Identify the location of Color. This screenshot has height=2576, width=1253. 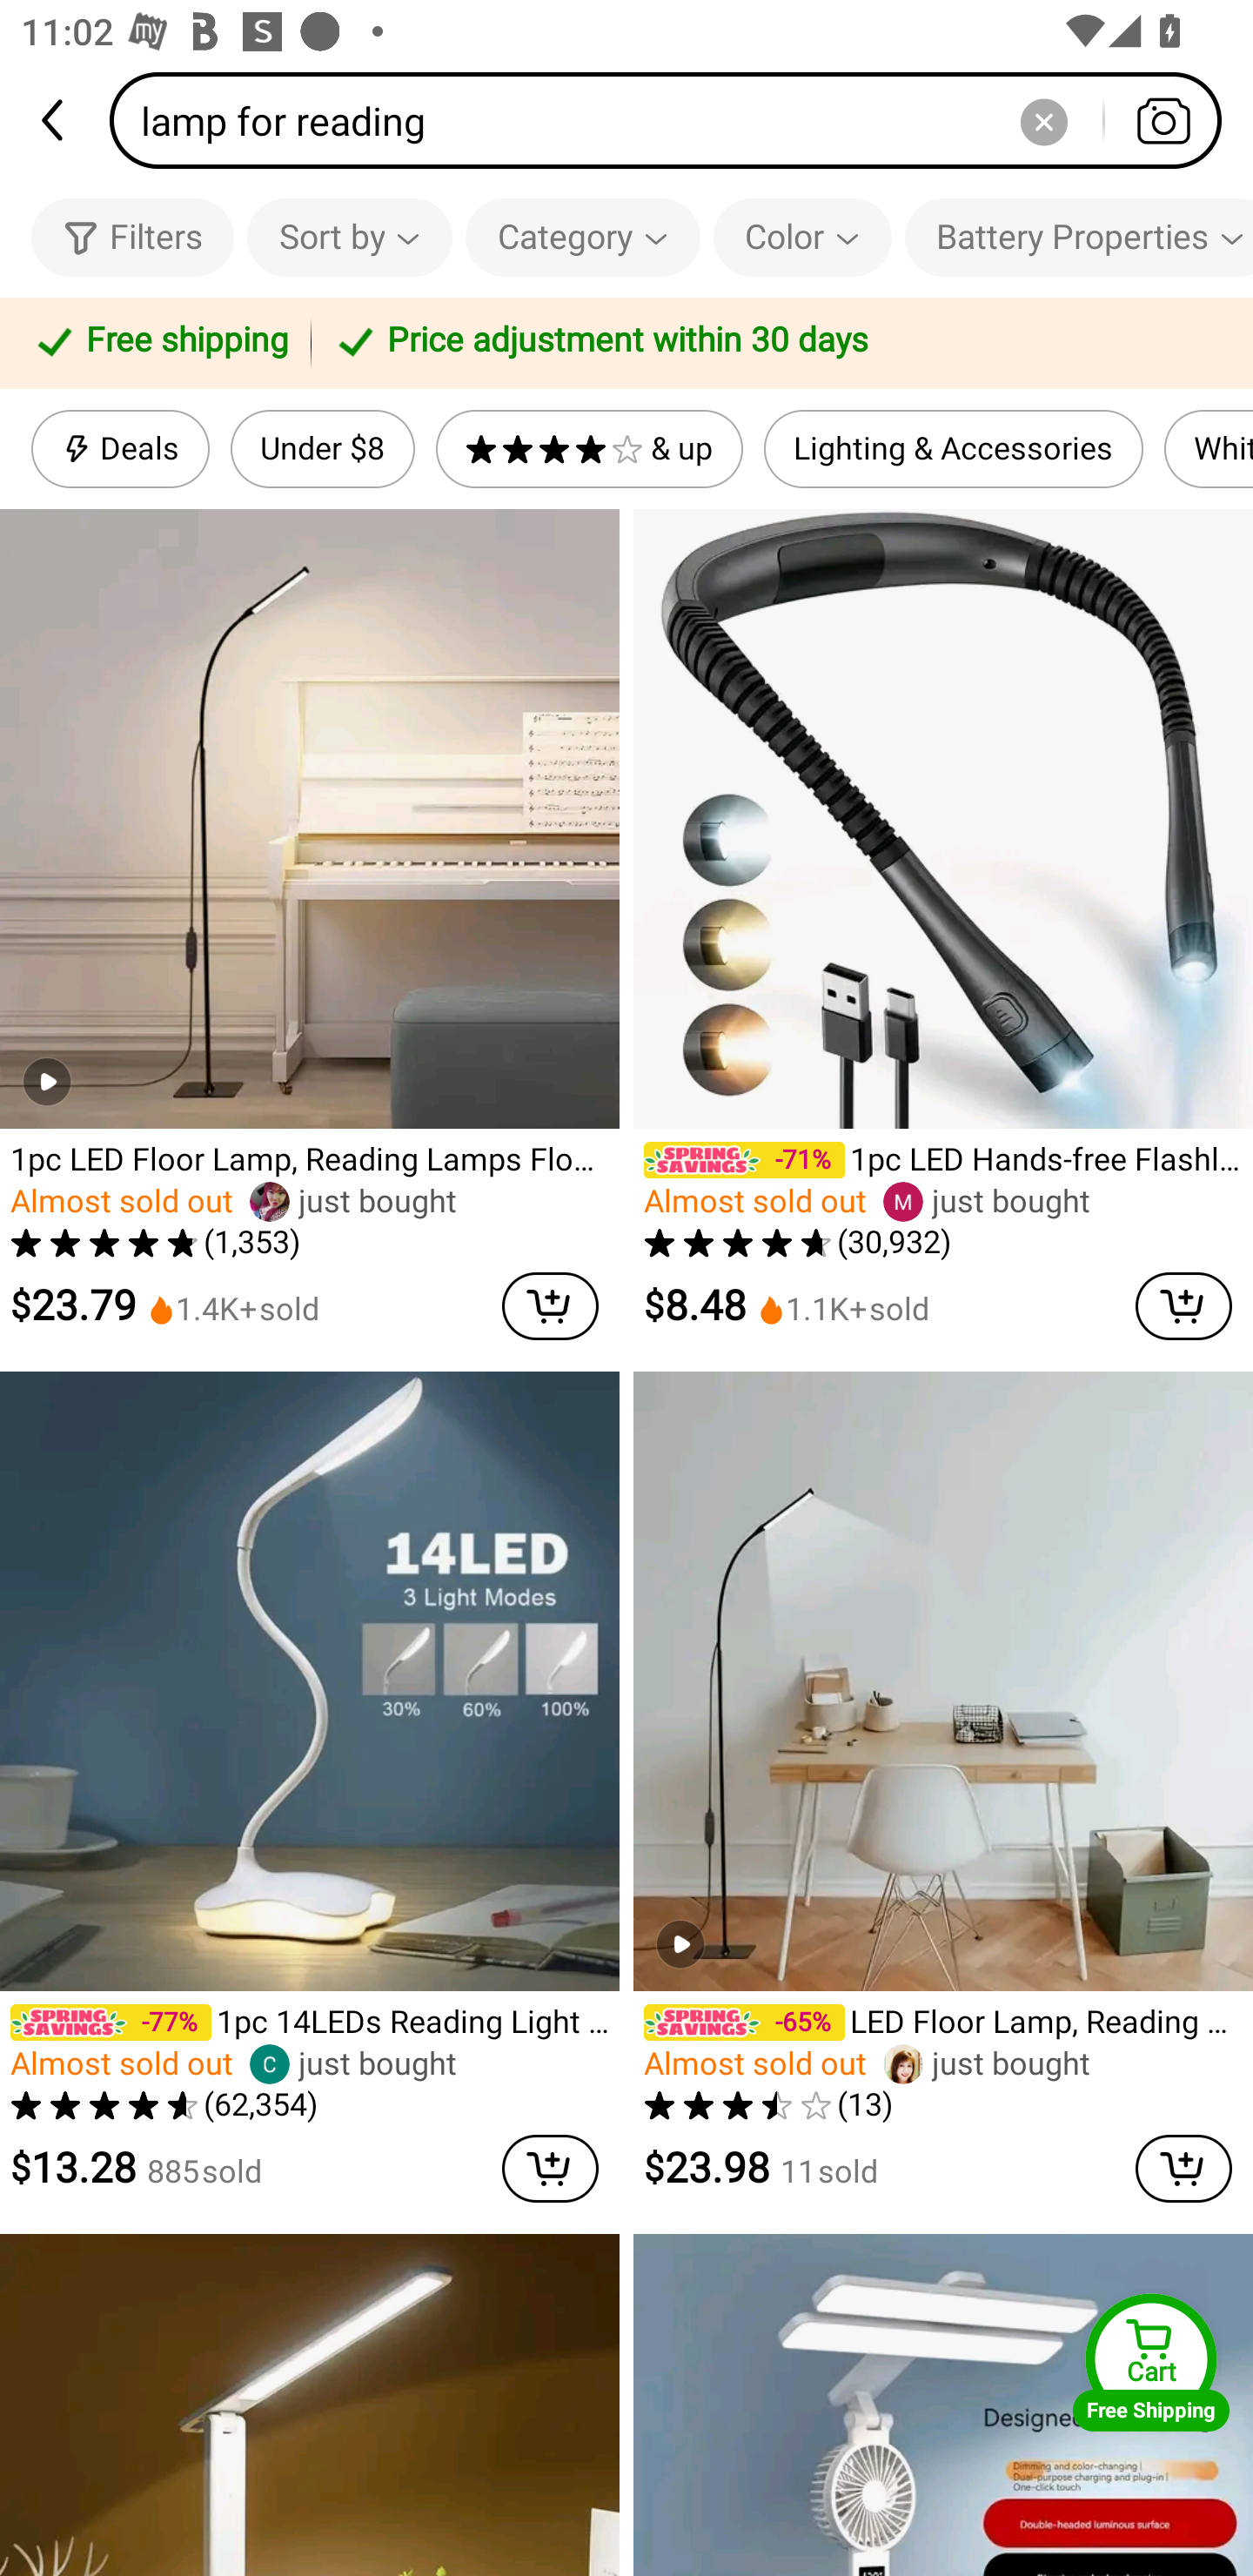
(802, 237).